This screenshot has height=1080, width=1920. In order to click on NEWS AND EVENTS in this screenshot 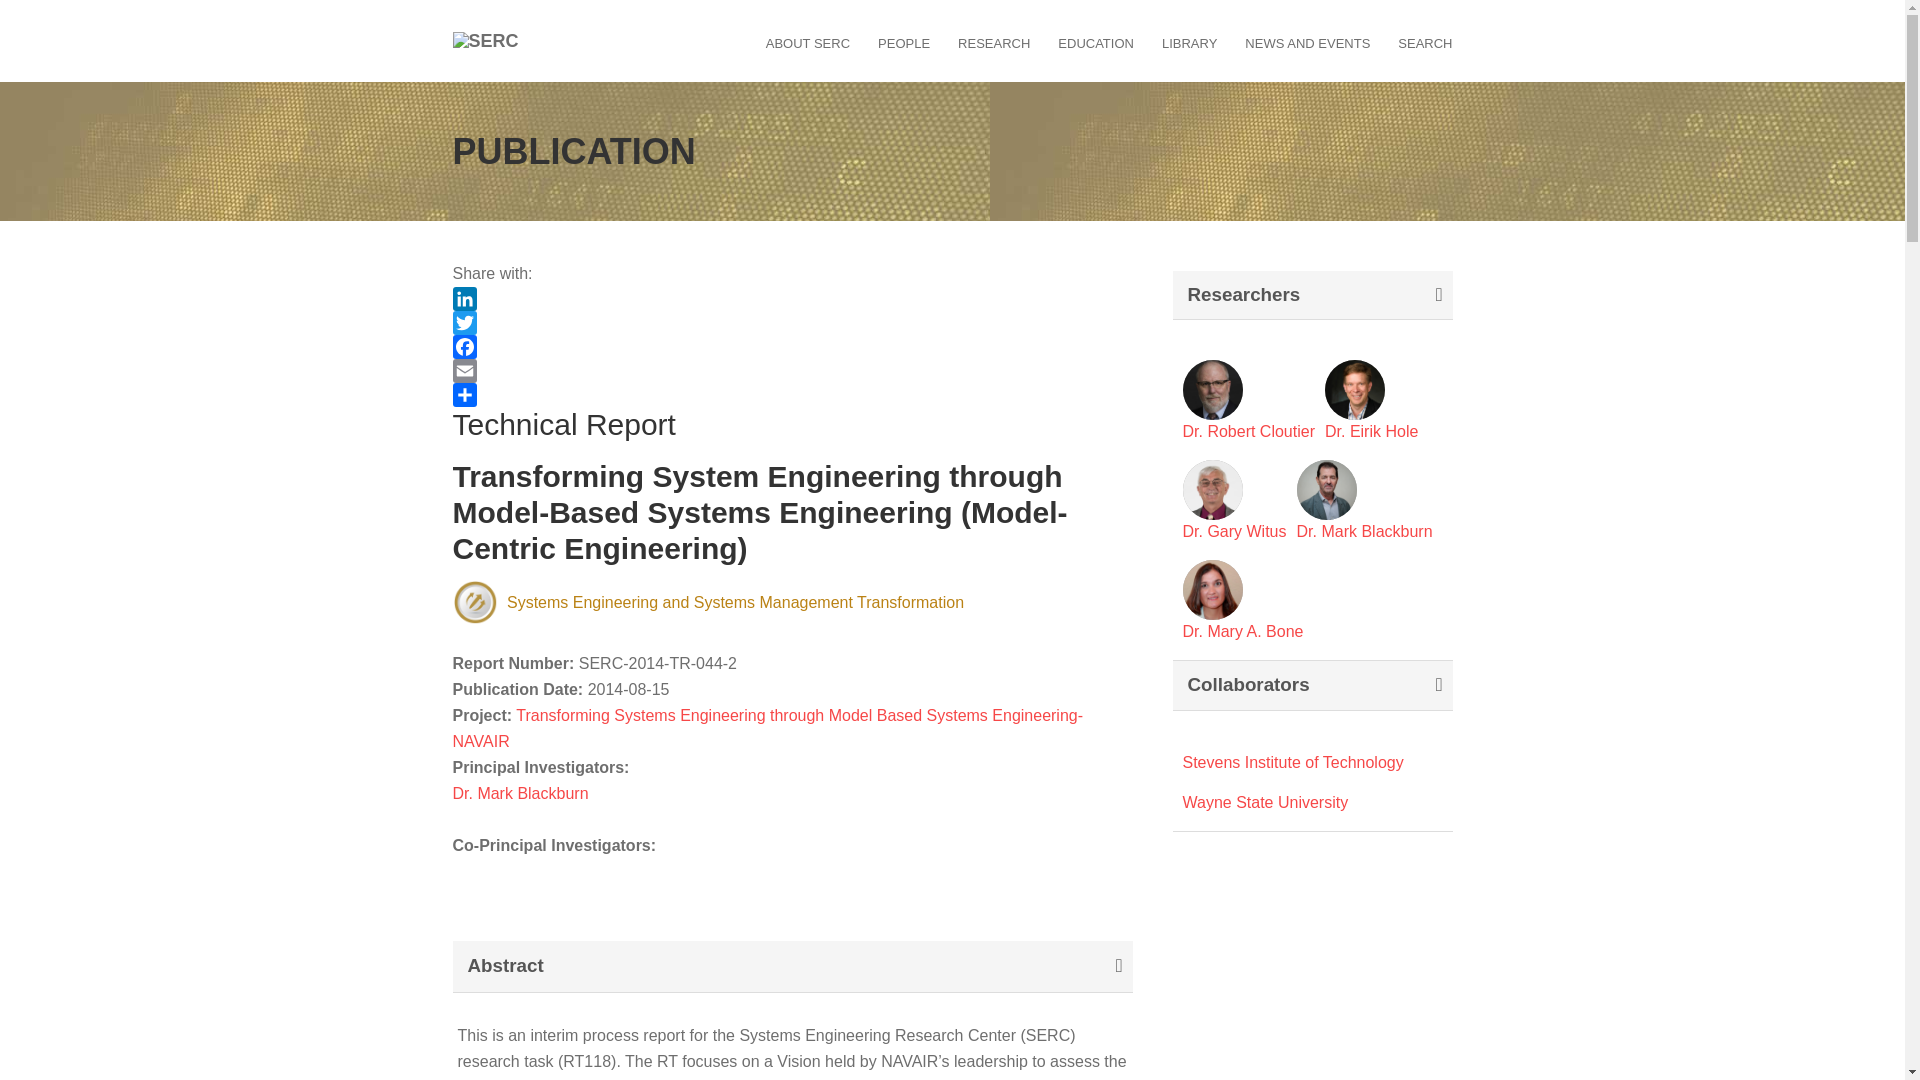, I will do `click(1307, 43)`.